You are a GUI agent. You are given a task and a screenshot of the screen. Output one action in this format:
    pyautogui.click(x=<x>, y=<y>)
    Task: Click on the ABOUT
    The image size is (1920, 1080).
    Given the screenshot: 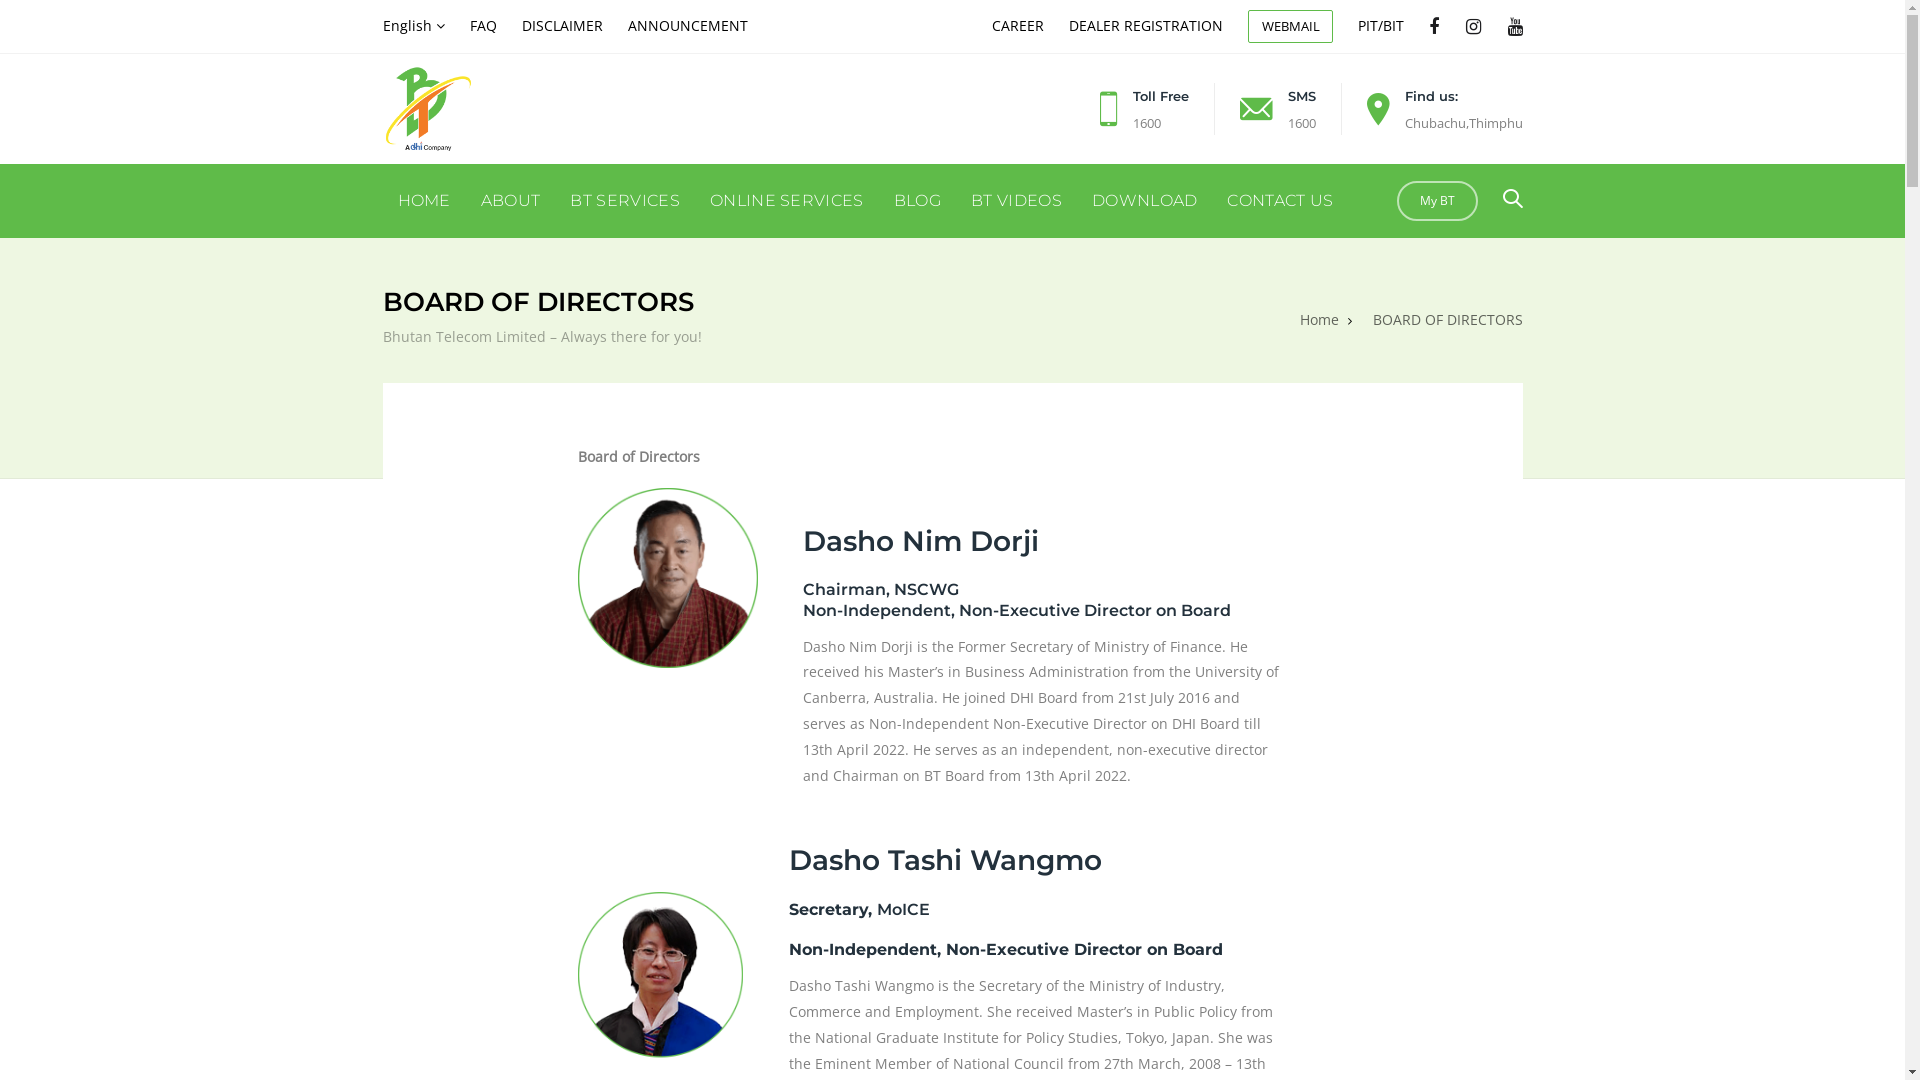 What is the action you would take?
    pyautogui.click(x=511, y=201)
    